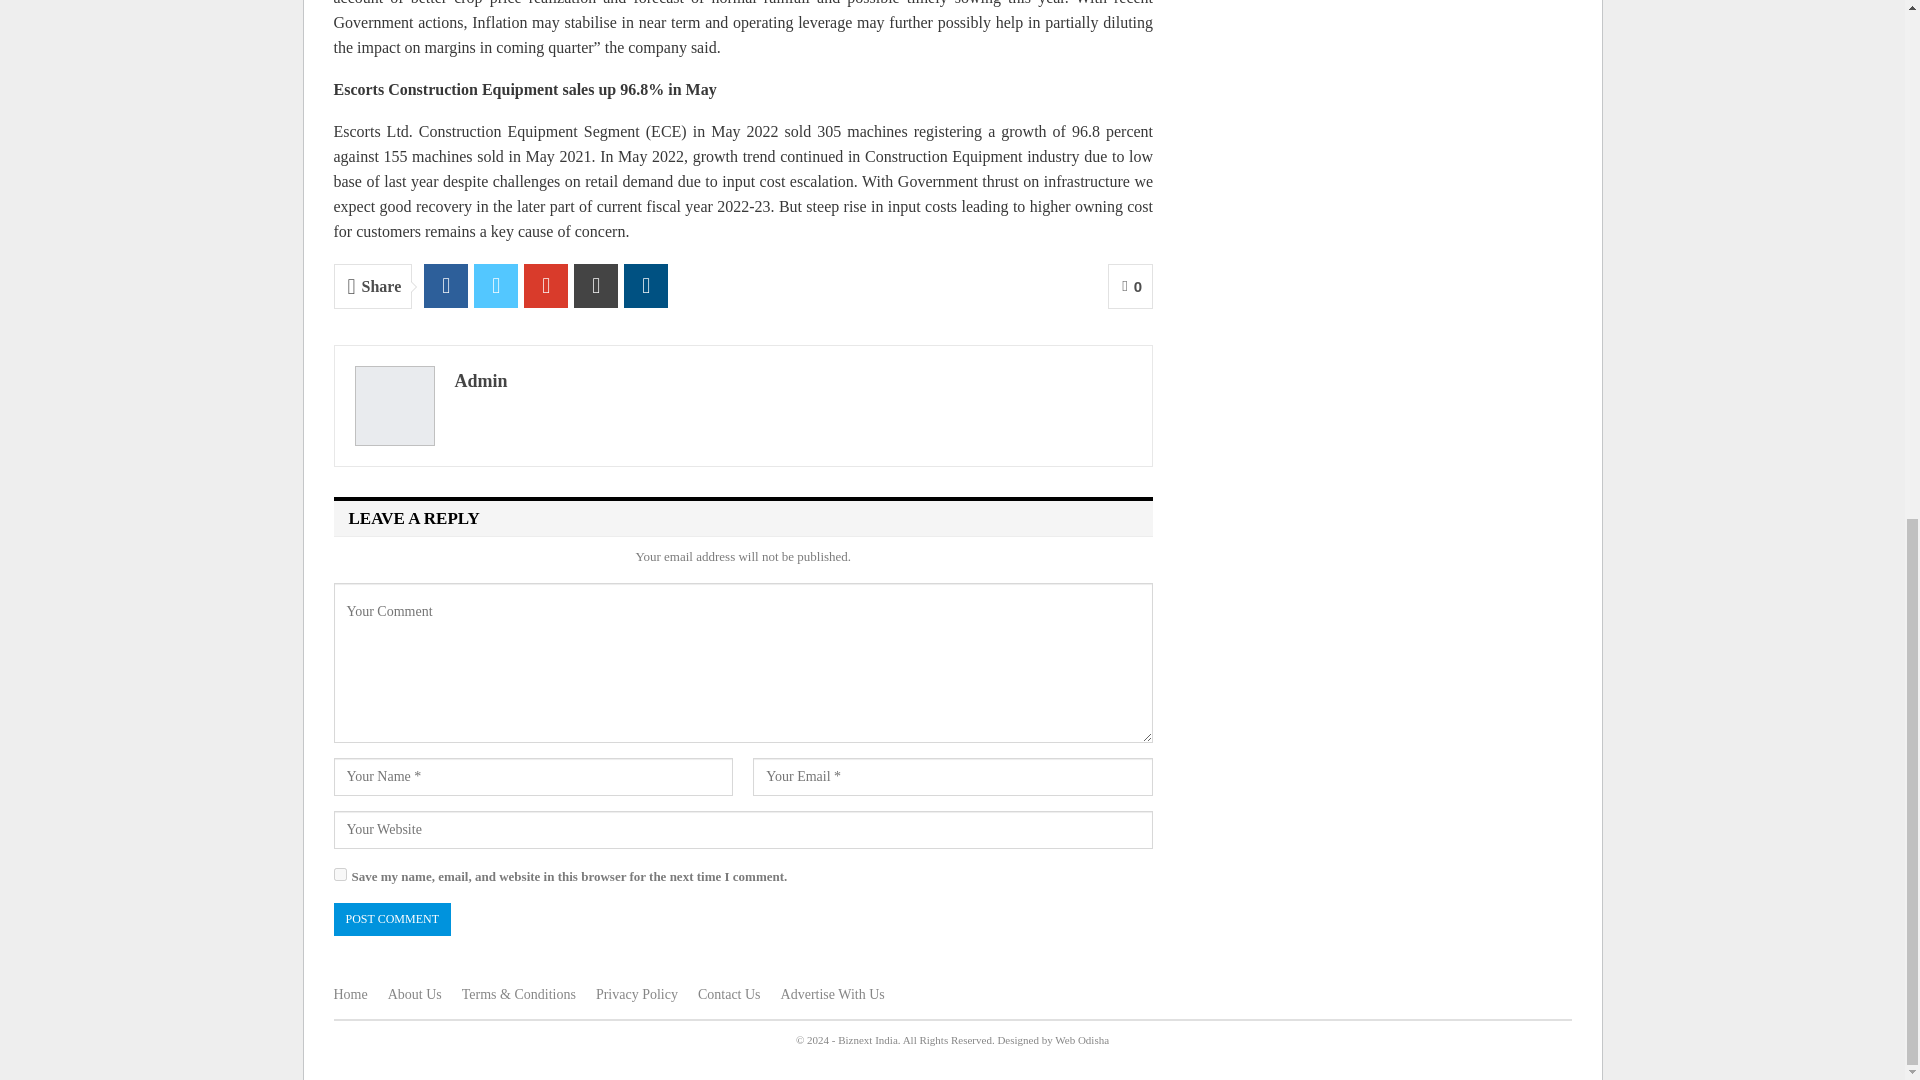  Describe the element at coordinates (340, 874) in the screenshot. I see `yes` at that location.